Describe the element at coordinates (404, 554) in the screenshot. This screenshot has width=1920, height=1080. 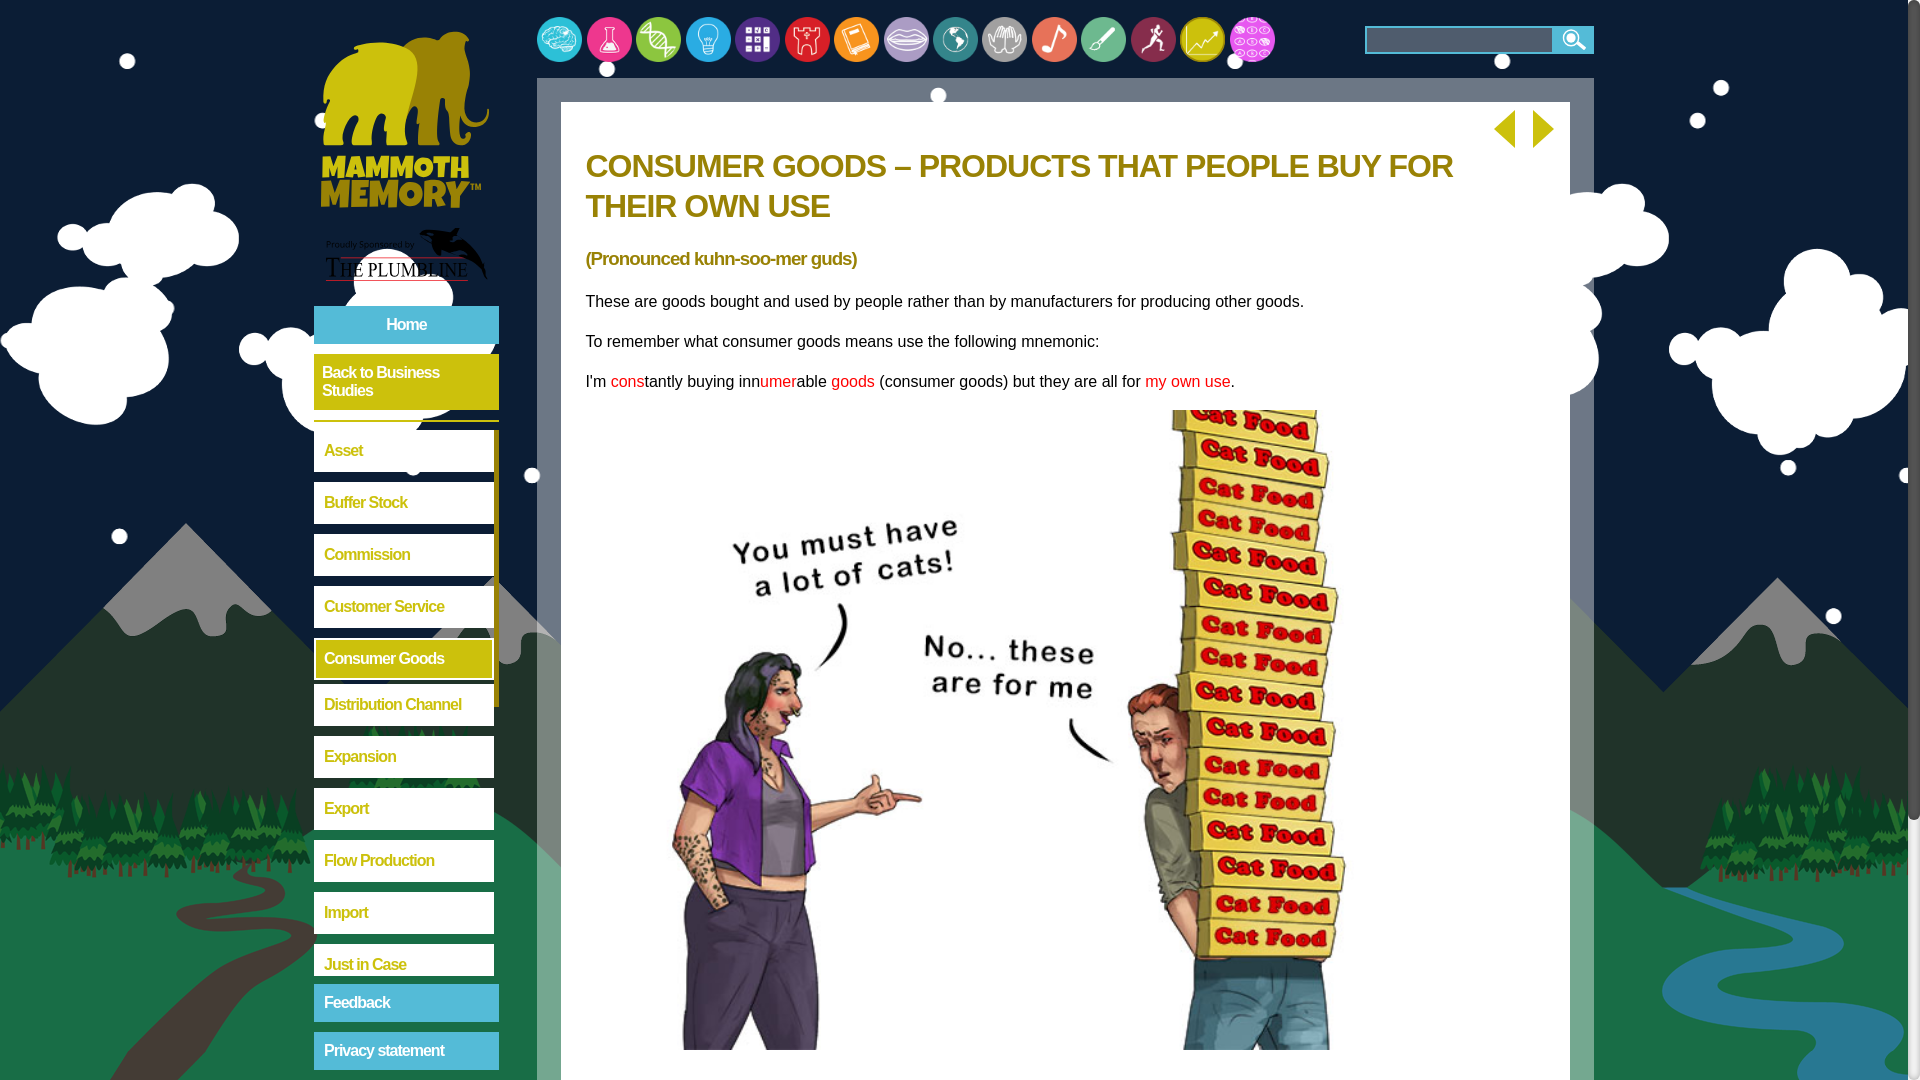
I see `Commission` at that location.